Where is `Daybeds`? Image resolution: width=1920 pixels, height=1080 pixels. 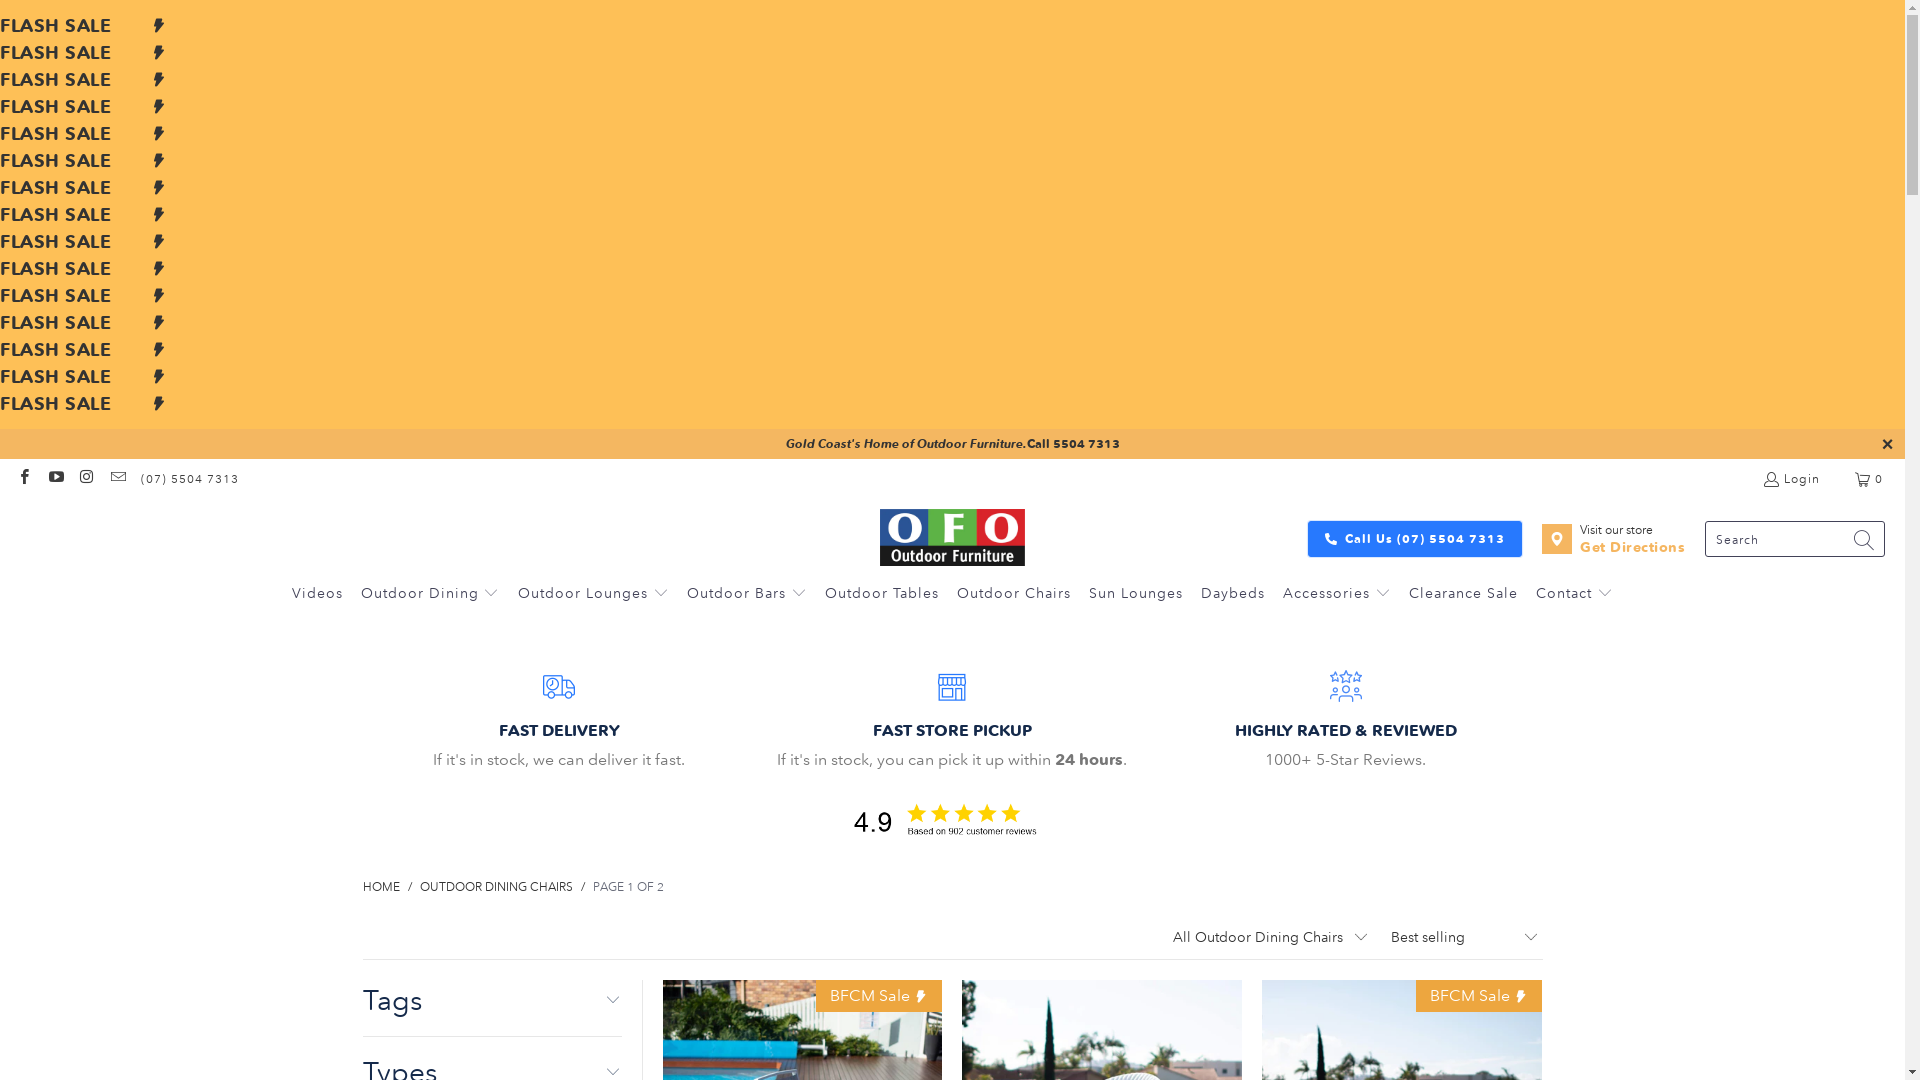
Daybeds is located at coordinates (1233, 594).